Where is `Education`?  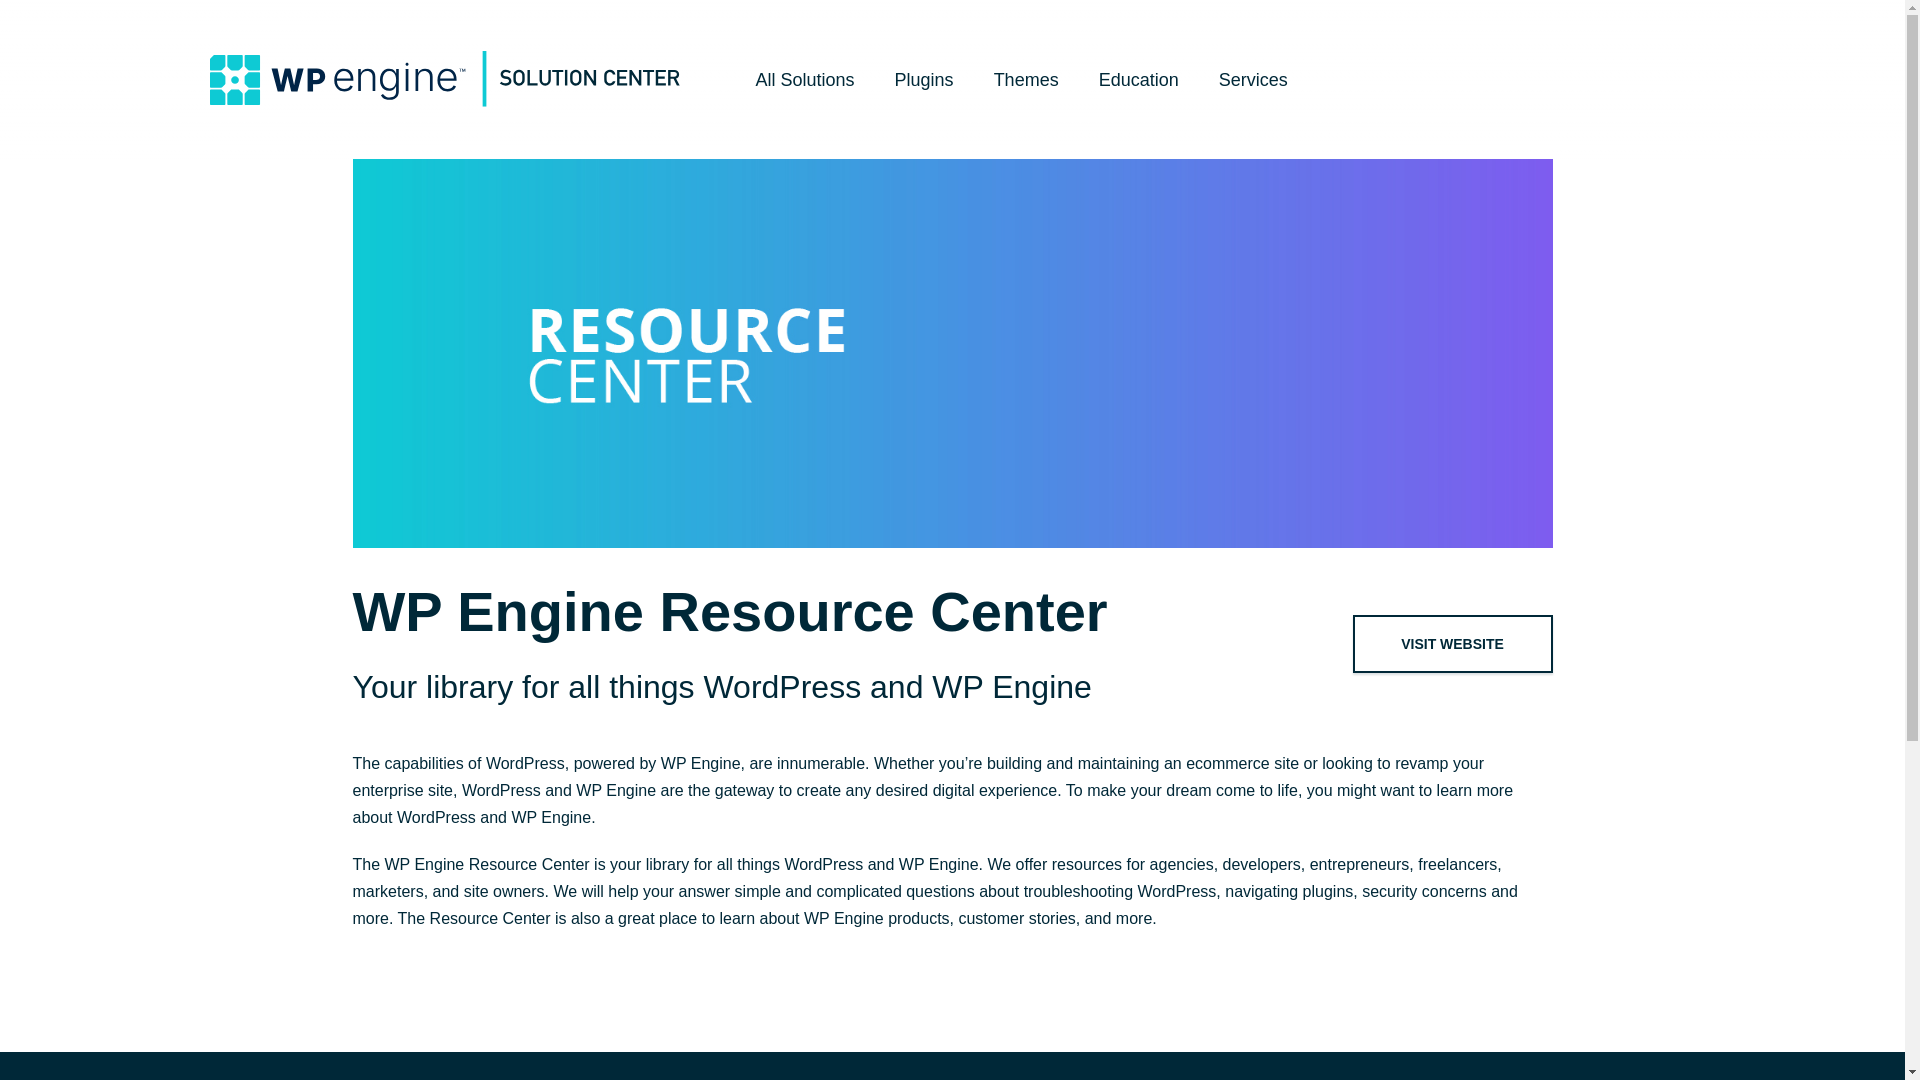
Education is located at coordinates (1138, 79).